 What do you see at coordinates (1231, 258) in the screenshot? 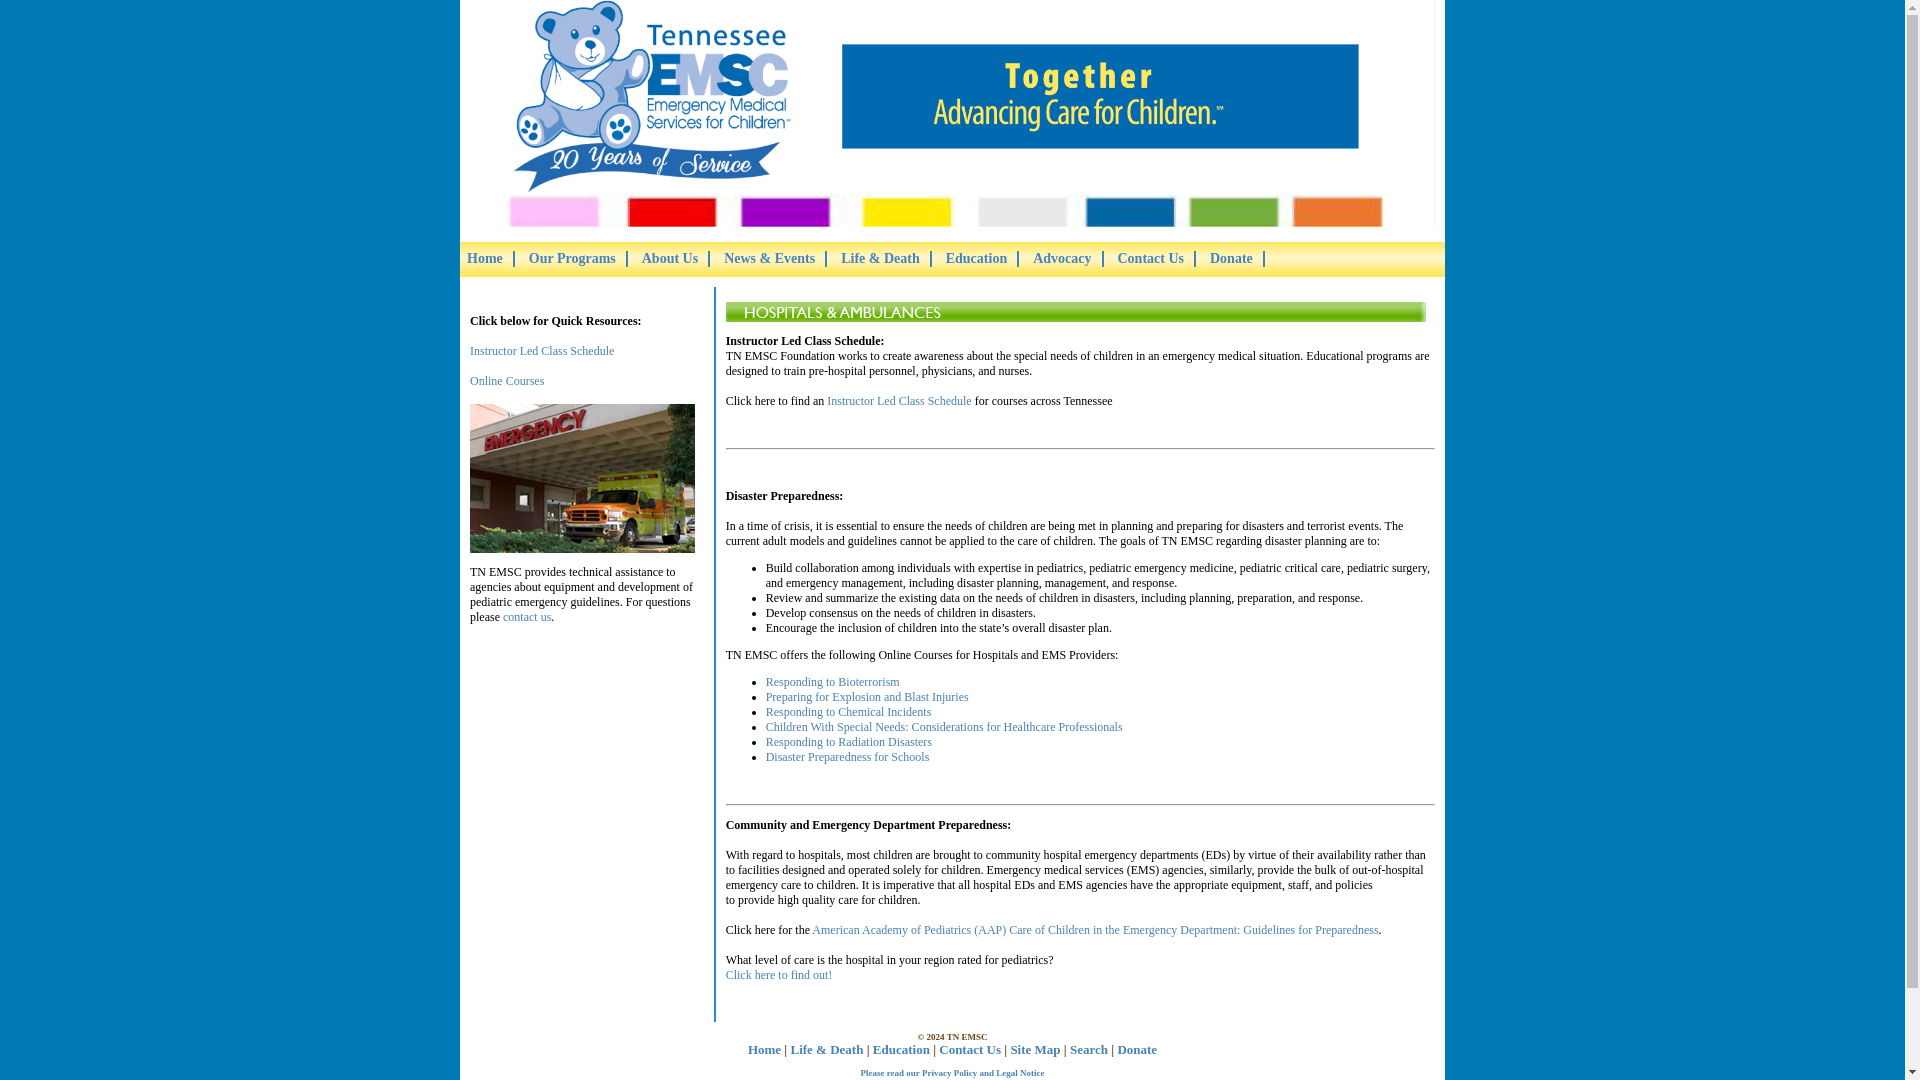
I see `Donate` at bounding box center [1231, 258].